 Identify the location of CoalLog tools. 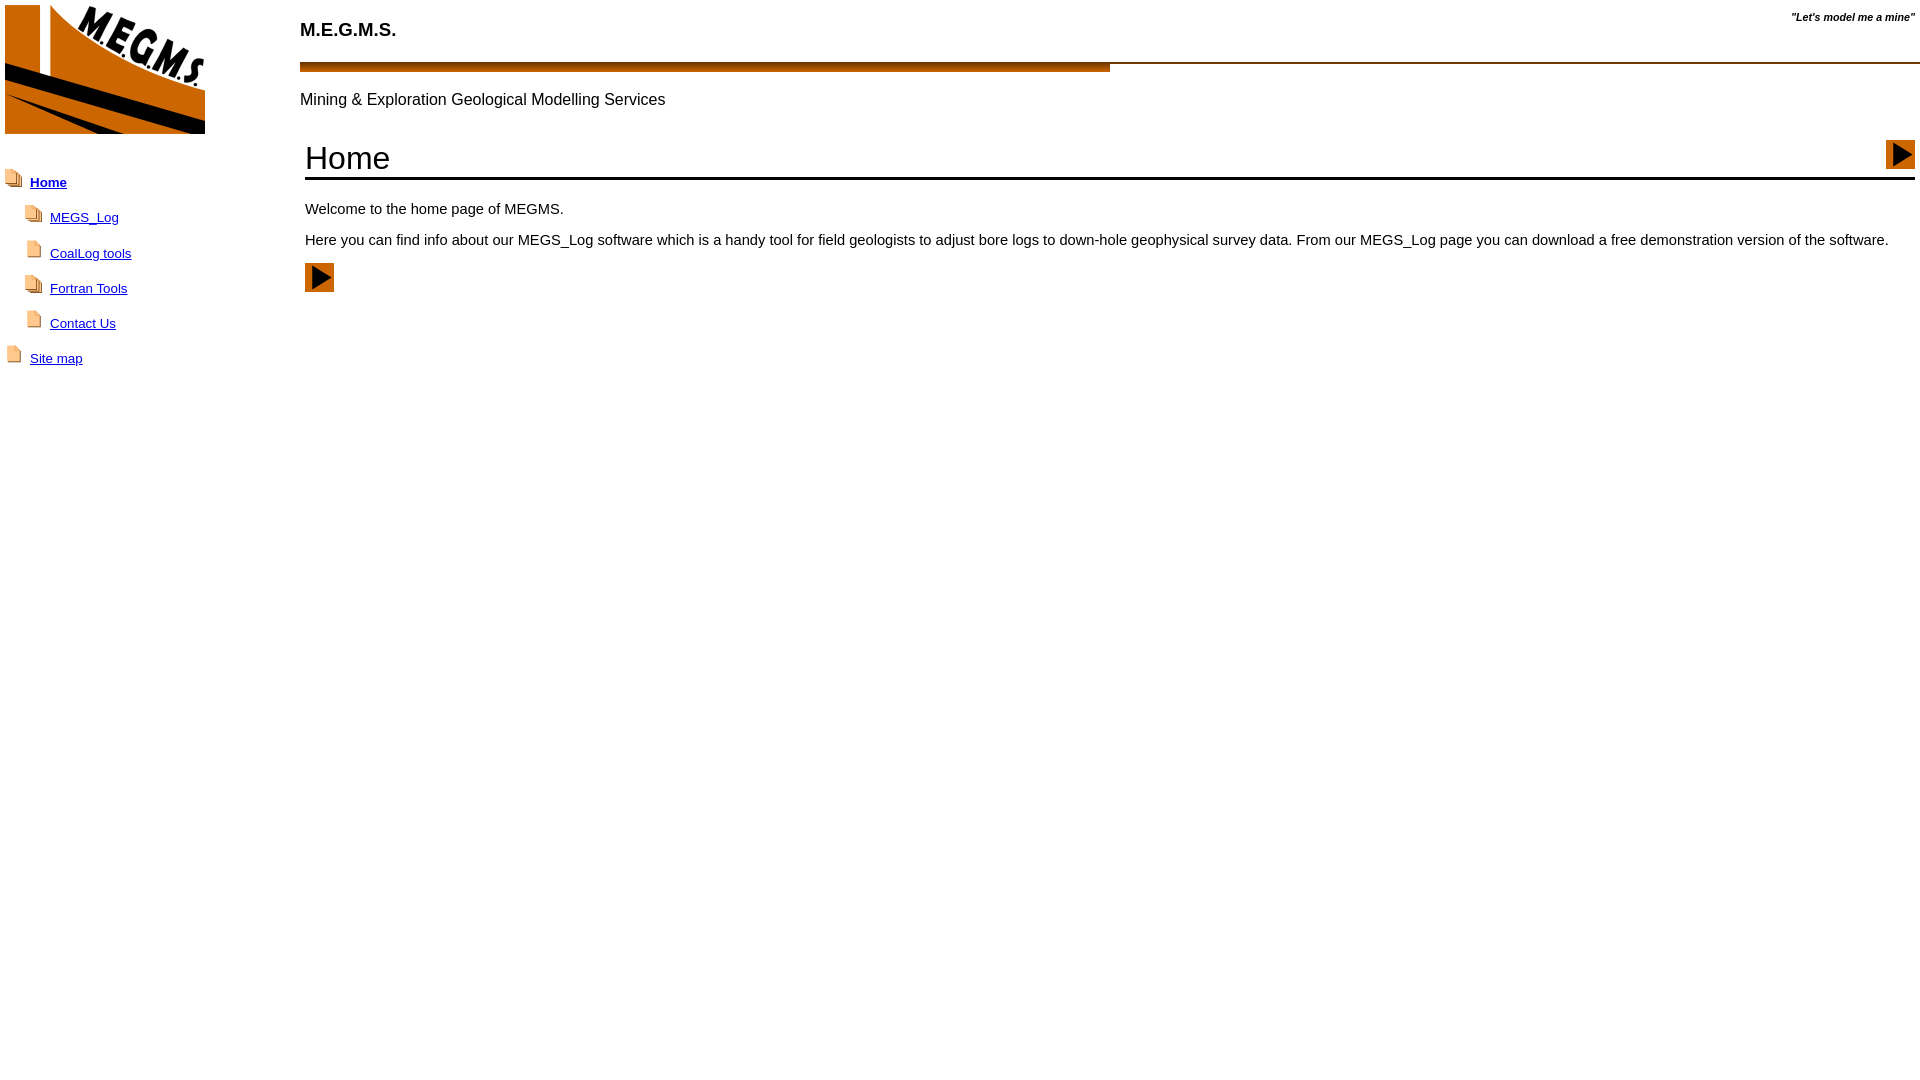
(91, 254).